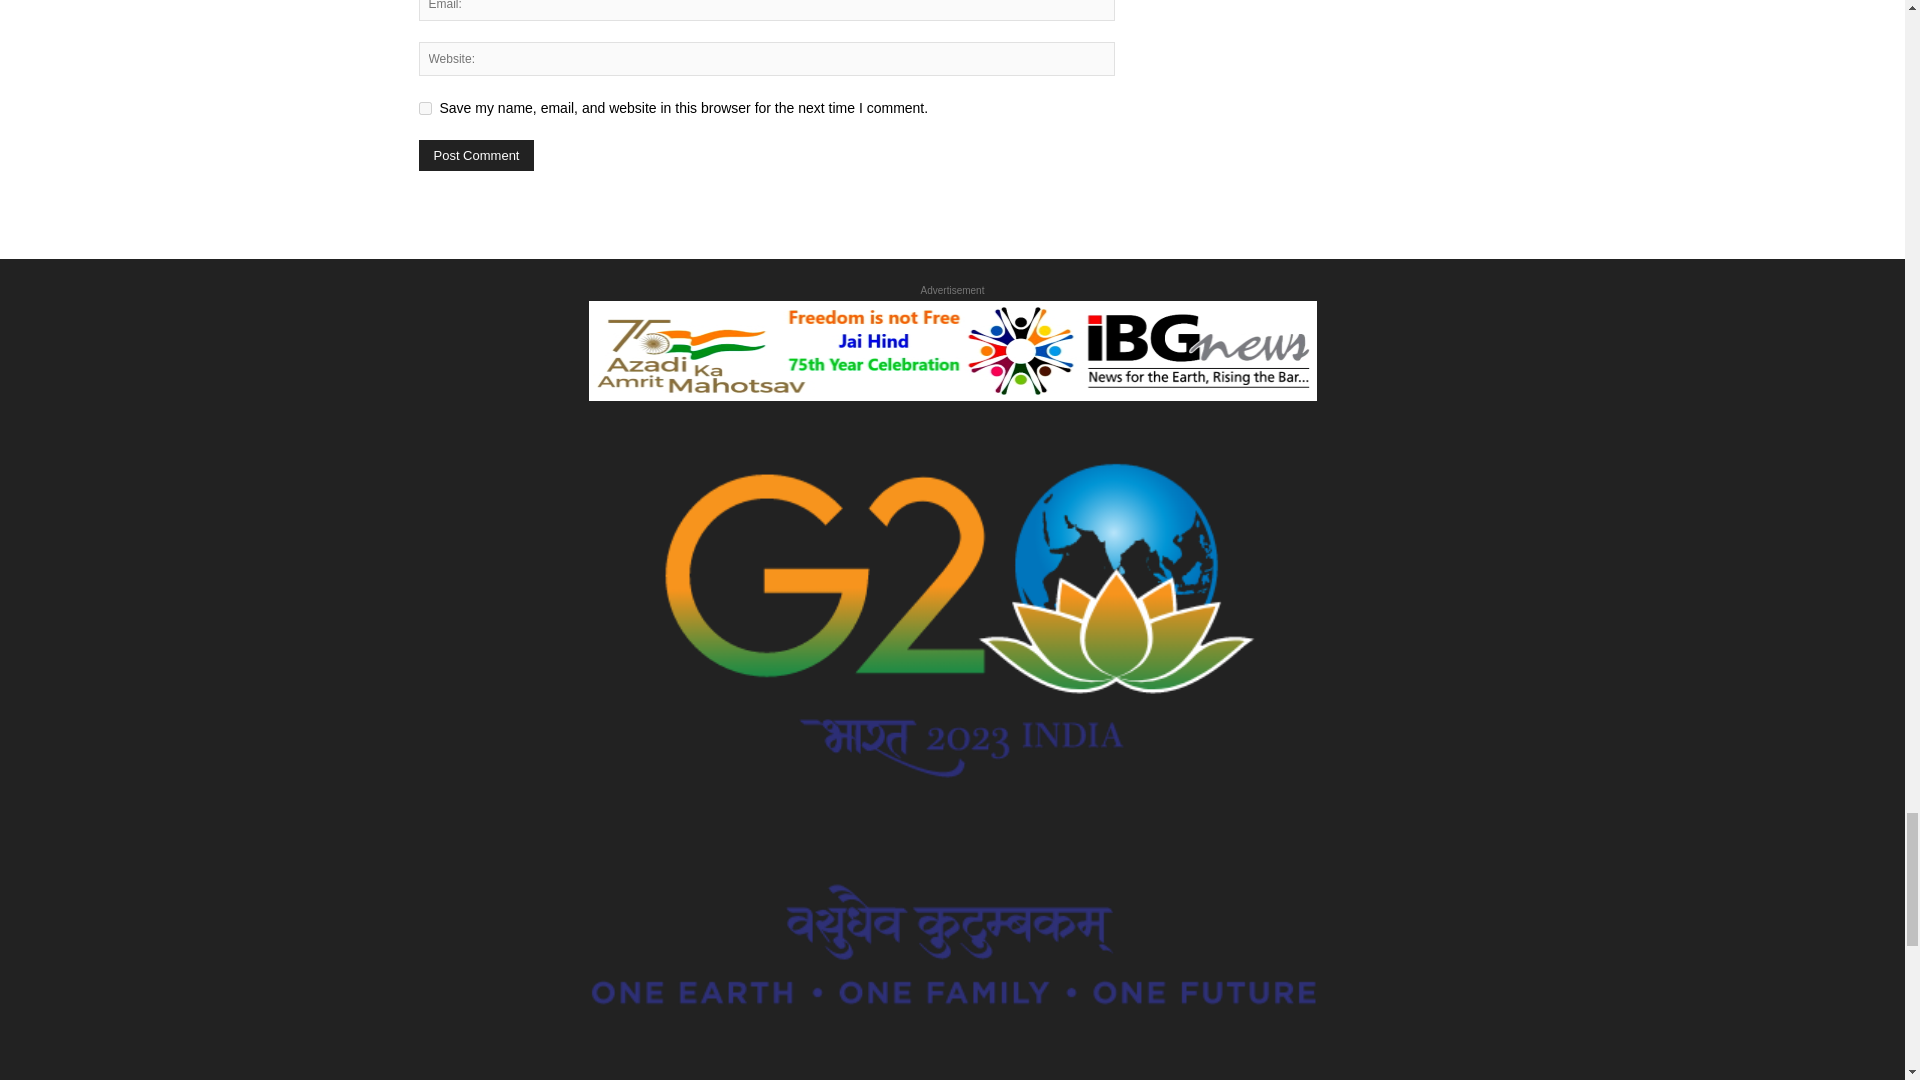 The height and width of the screenshot is (1080, 1920). What do you see at coordinates (476, 155) in the screenshot?
I see `Post Comment` at bounding box center [476, 155].